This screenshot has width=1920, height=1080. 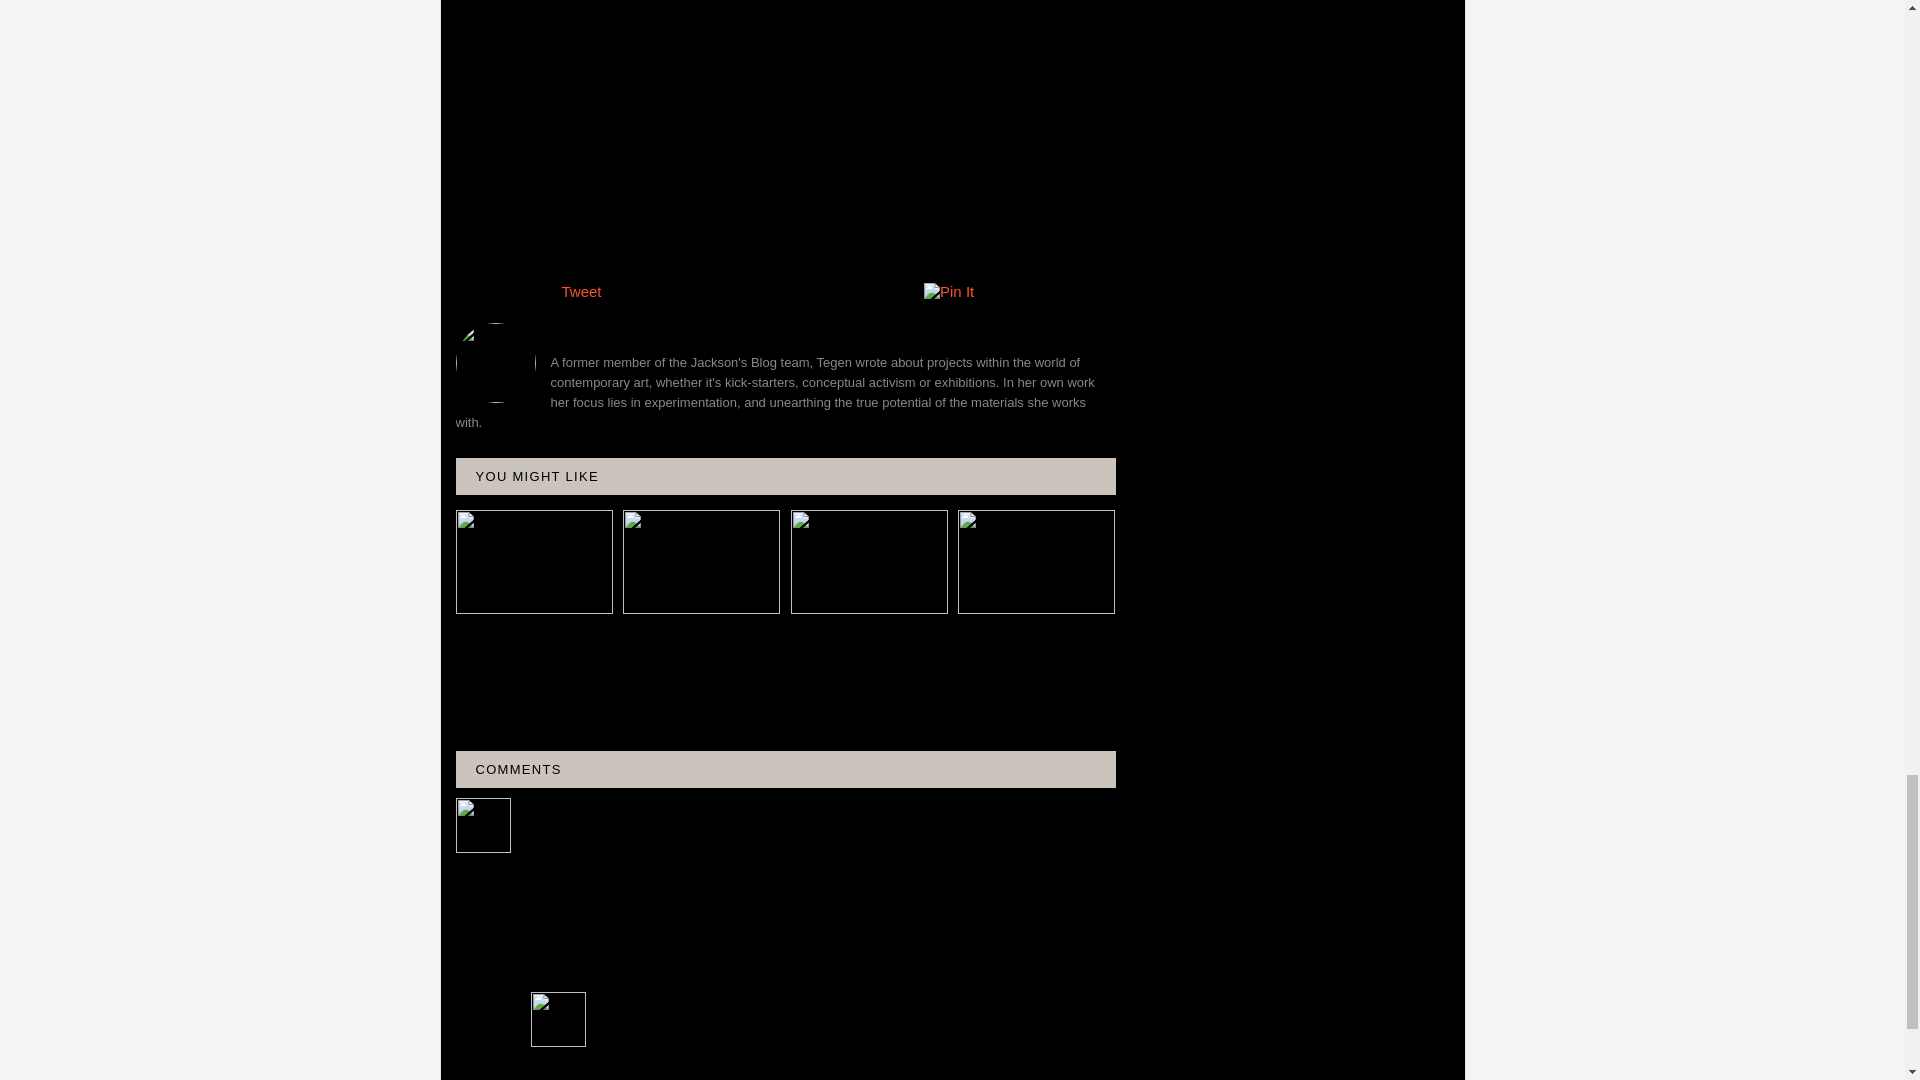 I want to click on Permanent Link: How We Collaborate With Artists, so click(x=530, y=635).